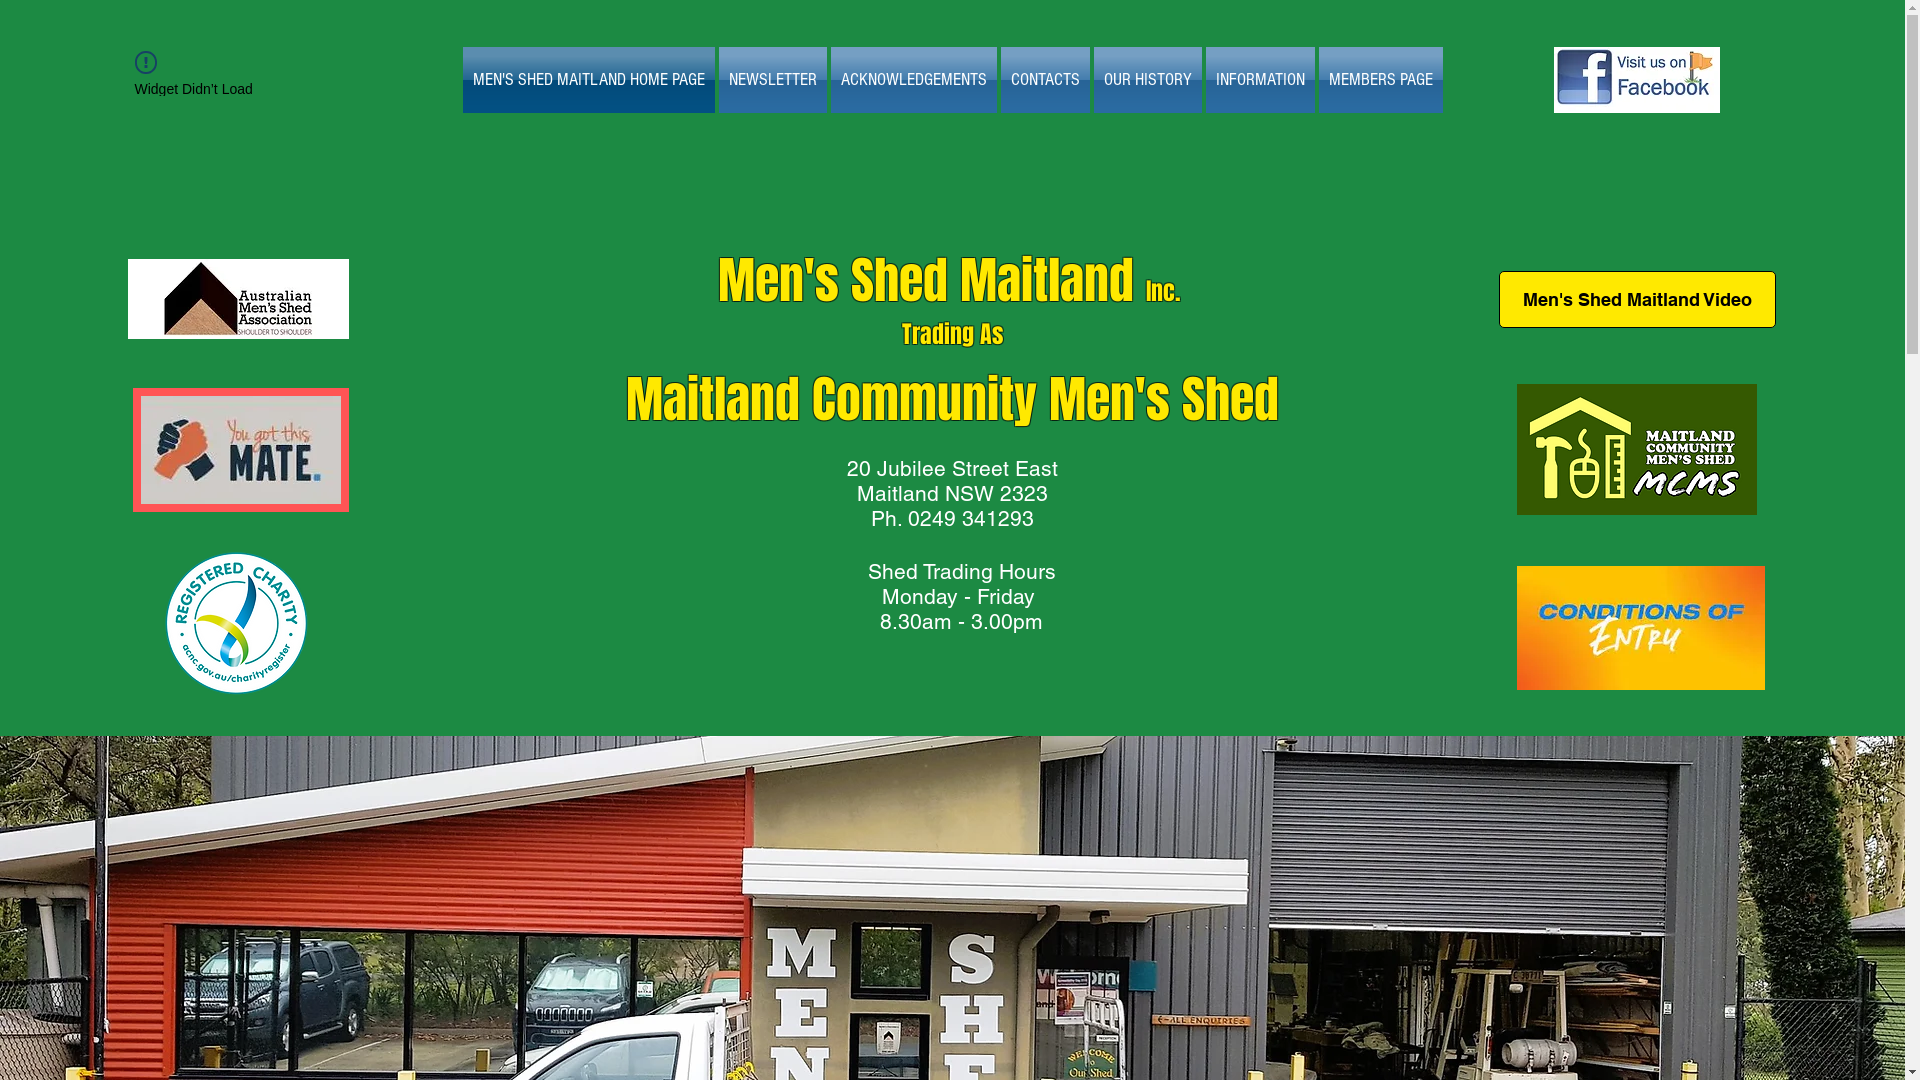 This screenshot has height=1080, width=1920. Describe the element at coordinates (589, 80) in the screenshot. I see `MEN'S SHED MAITLAND HOME PAGE` at that location.